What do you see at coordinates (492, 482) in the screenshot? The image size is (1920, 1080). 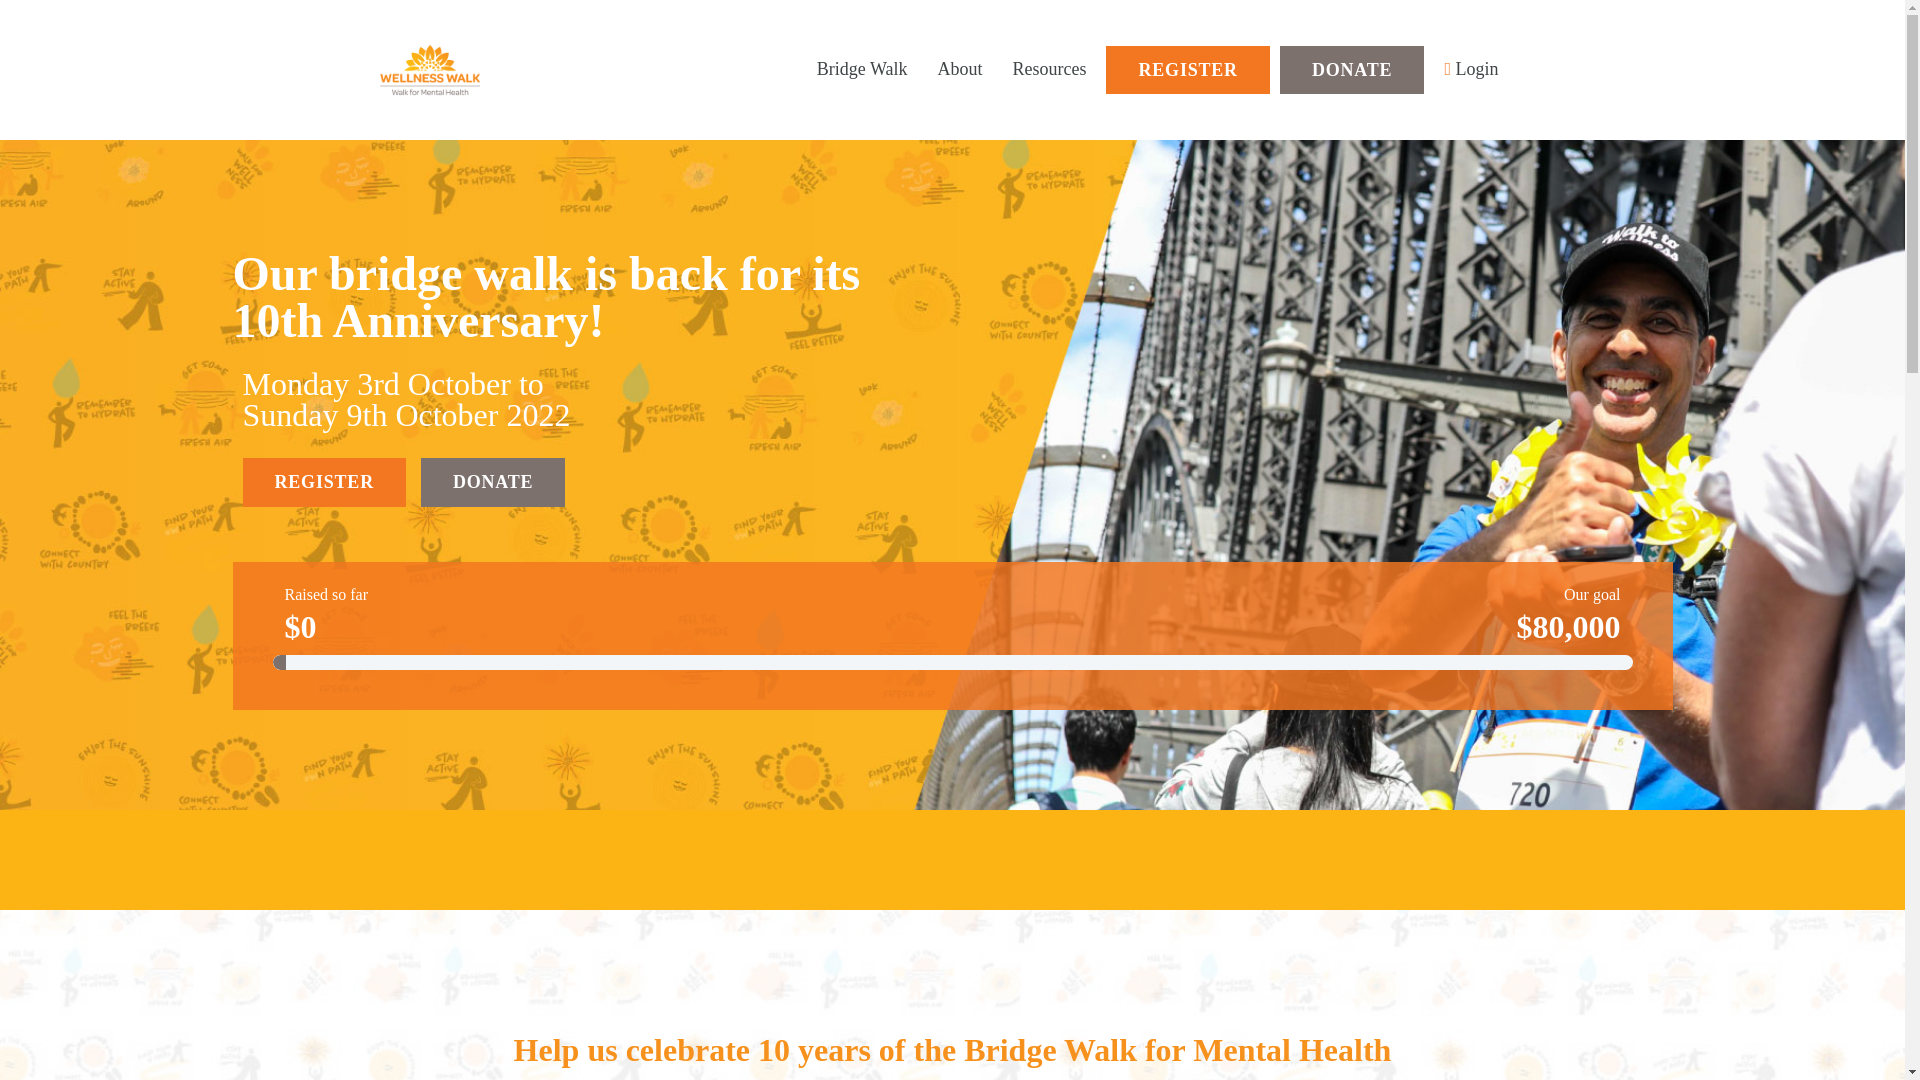 I see `DONATE` at bounding box center [492, 482].